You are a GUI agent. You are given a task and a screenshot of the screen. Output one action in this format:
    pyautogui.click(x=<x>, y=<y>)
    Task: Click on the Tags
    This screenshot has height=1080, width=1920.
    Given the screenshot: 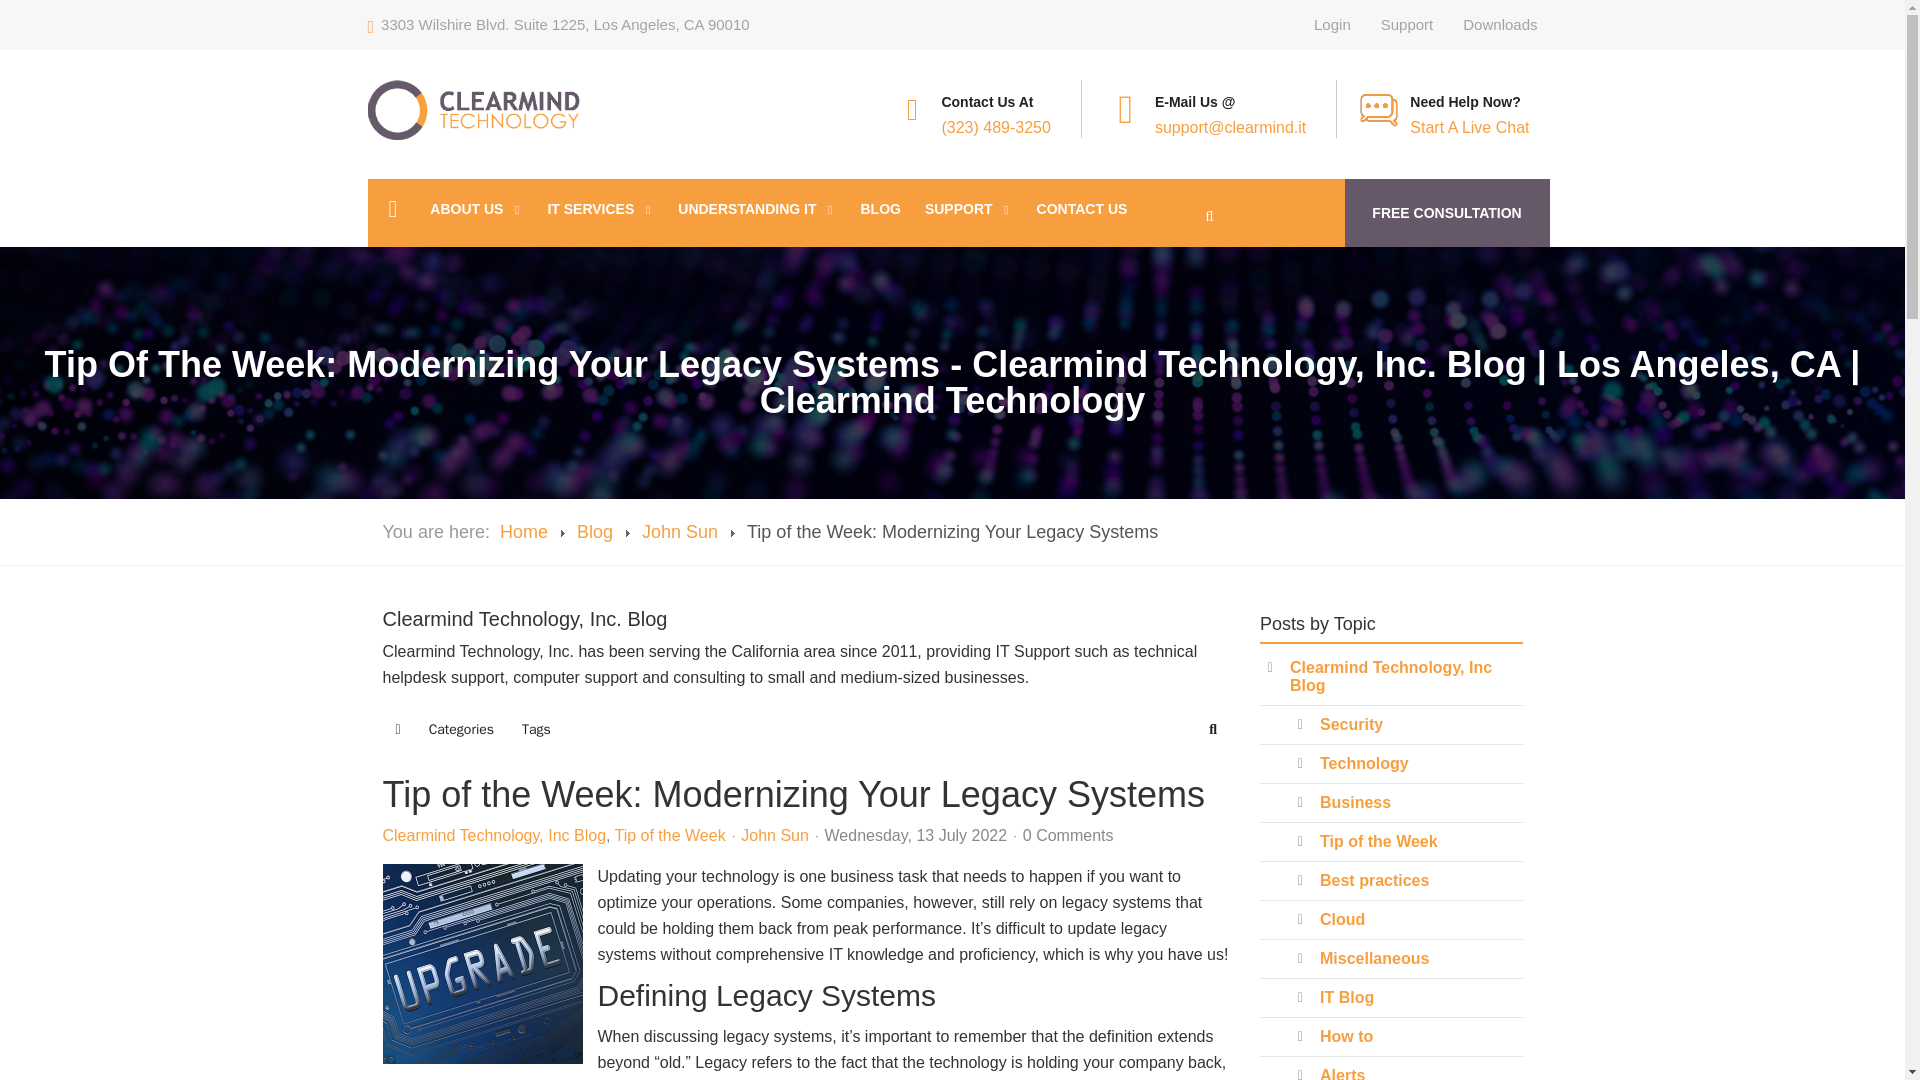 What is the action you would take?
    pyautogui.click(x=536, y=730)
    